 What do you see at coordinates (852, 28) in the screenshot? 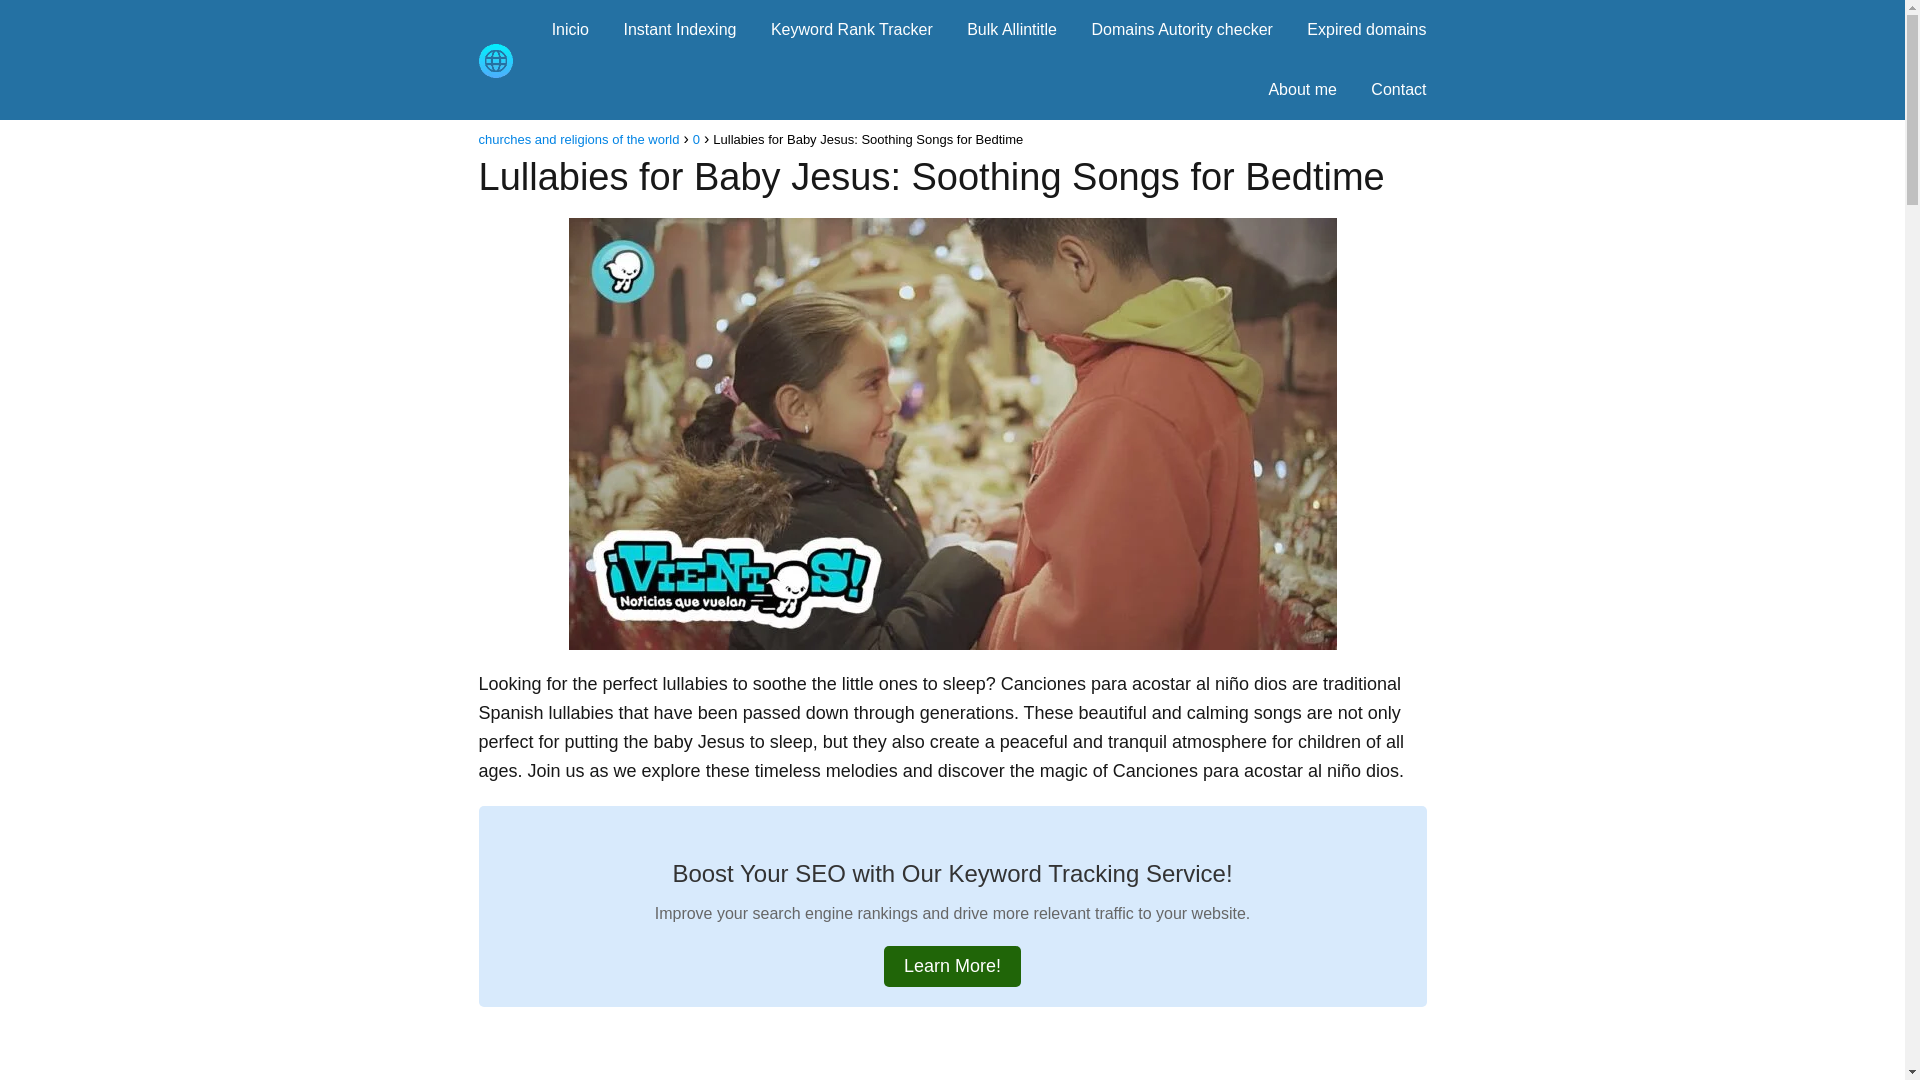
I see `Keyword Rank Tracker` at bounding box center [852, 28].